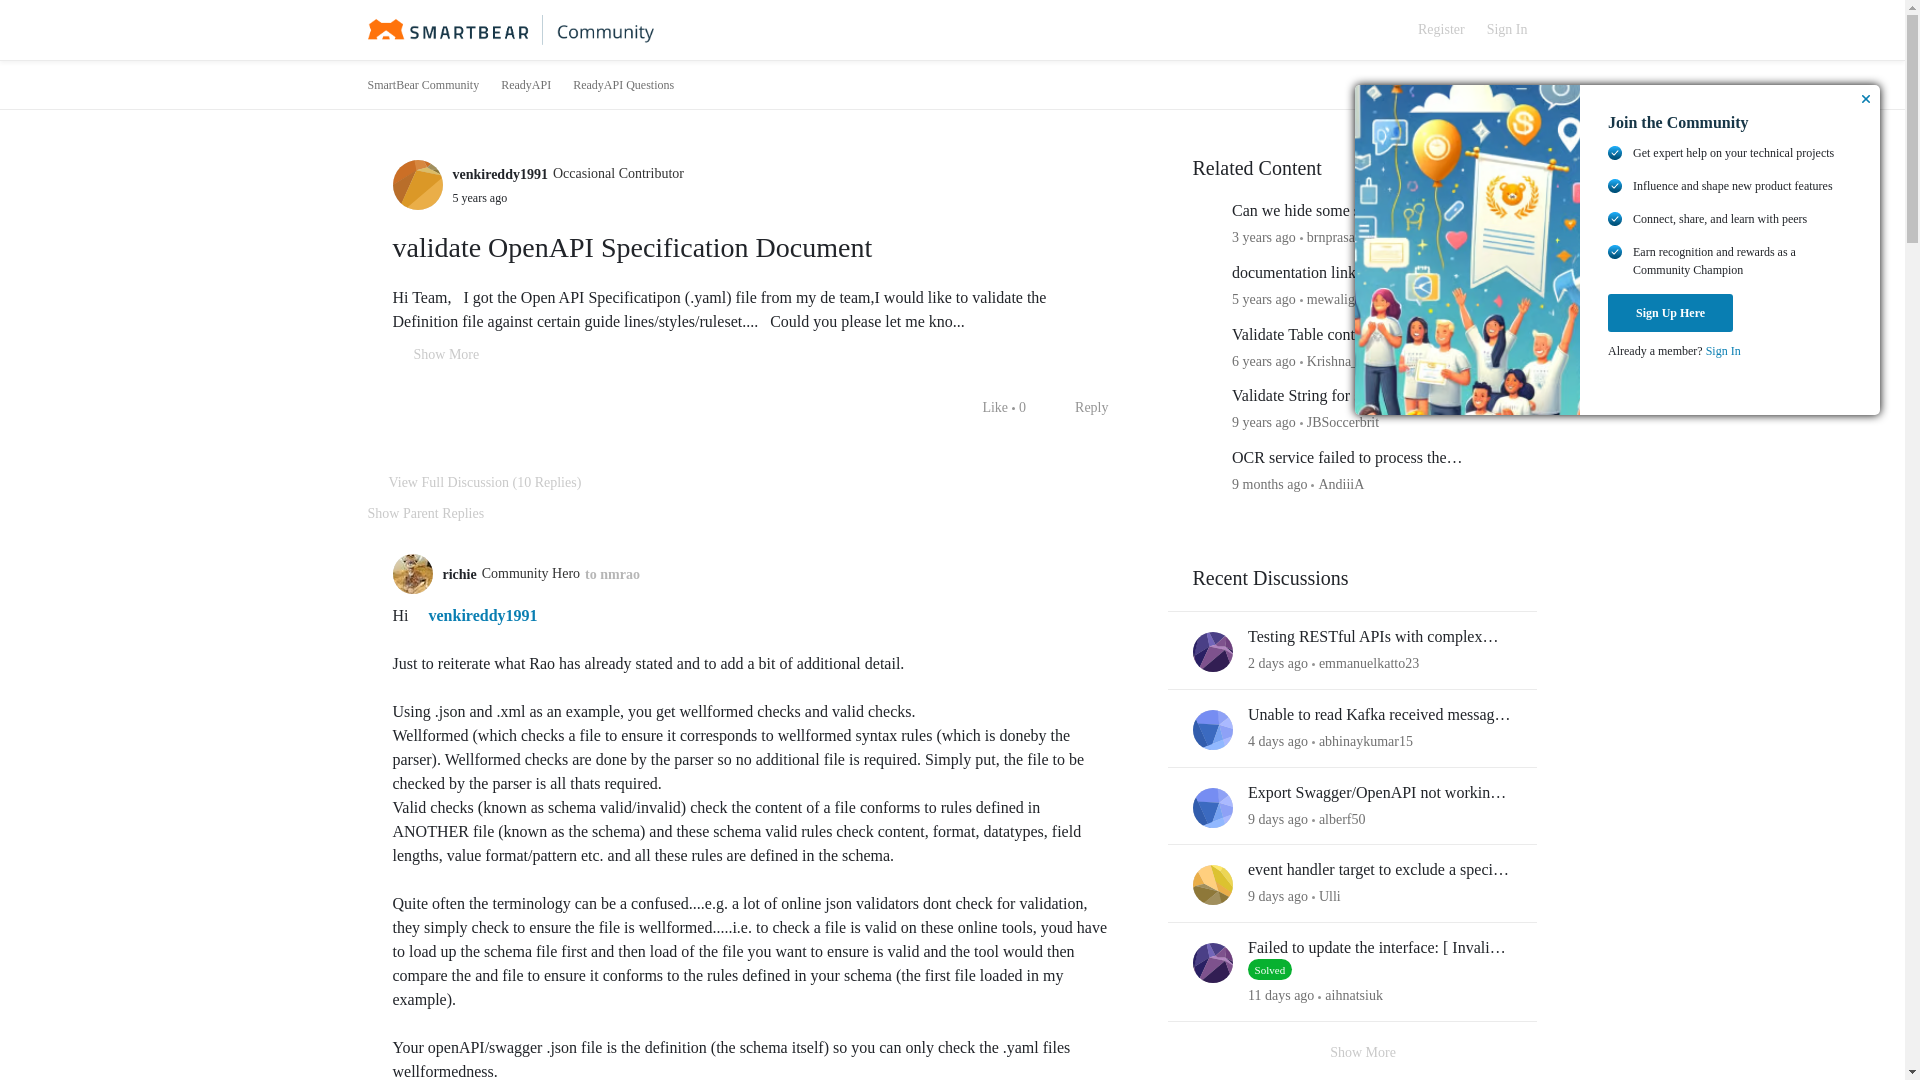 The image size is (1920, 1080). Describe the element at coordinates (1372, 211) in the screenshot. I see `Can we hide some specific endpoints from documentation?` at that location.